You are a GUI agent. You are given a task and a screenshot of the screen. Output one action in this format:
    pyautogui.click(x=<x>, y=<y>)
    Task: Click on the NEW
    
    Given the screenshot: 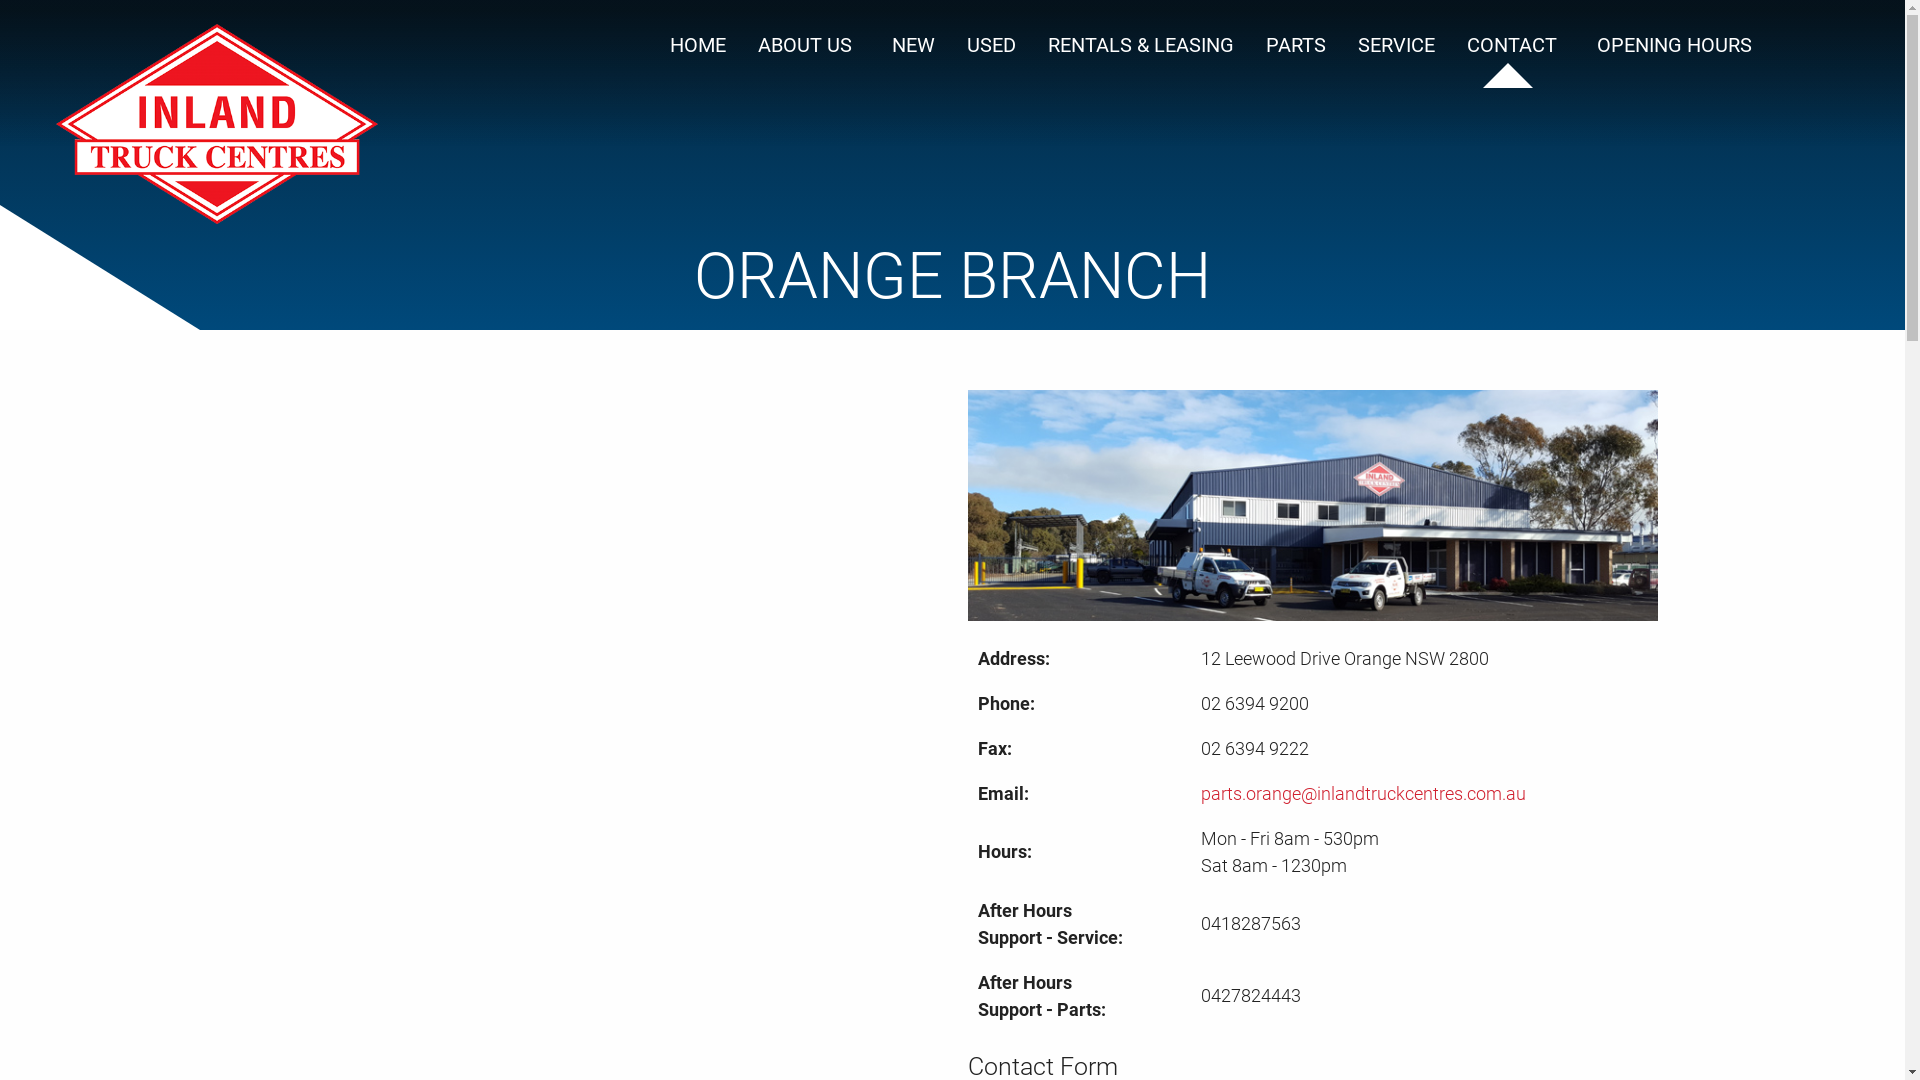 What is the action you would take?
    pyautogui.click(x=914, y=45)
    